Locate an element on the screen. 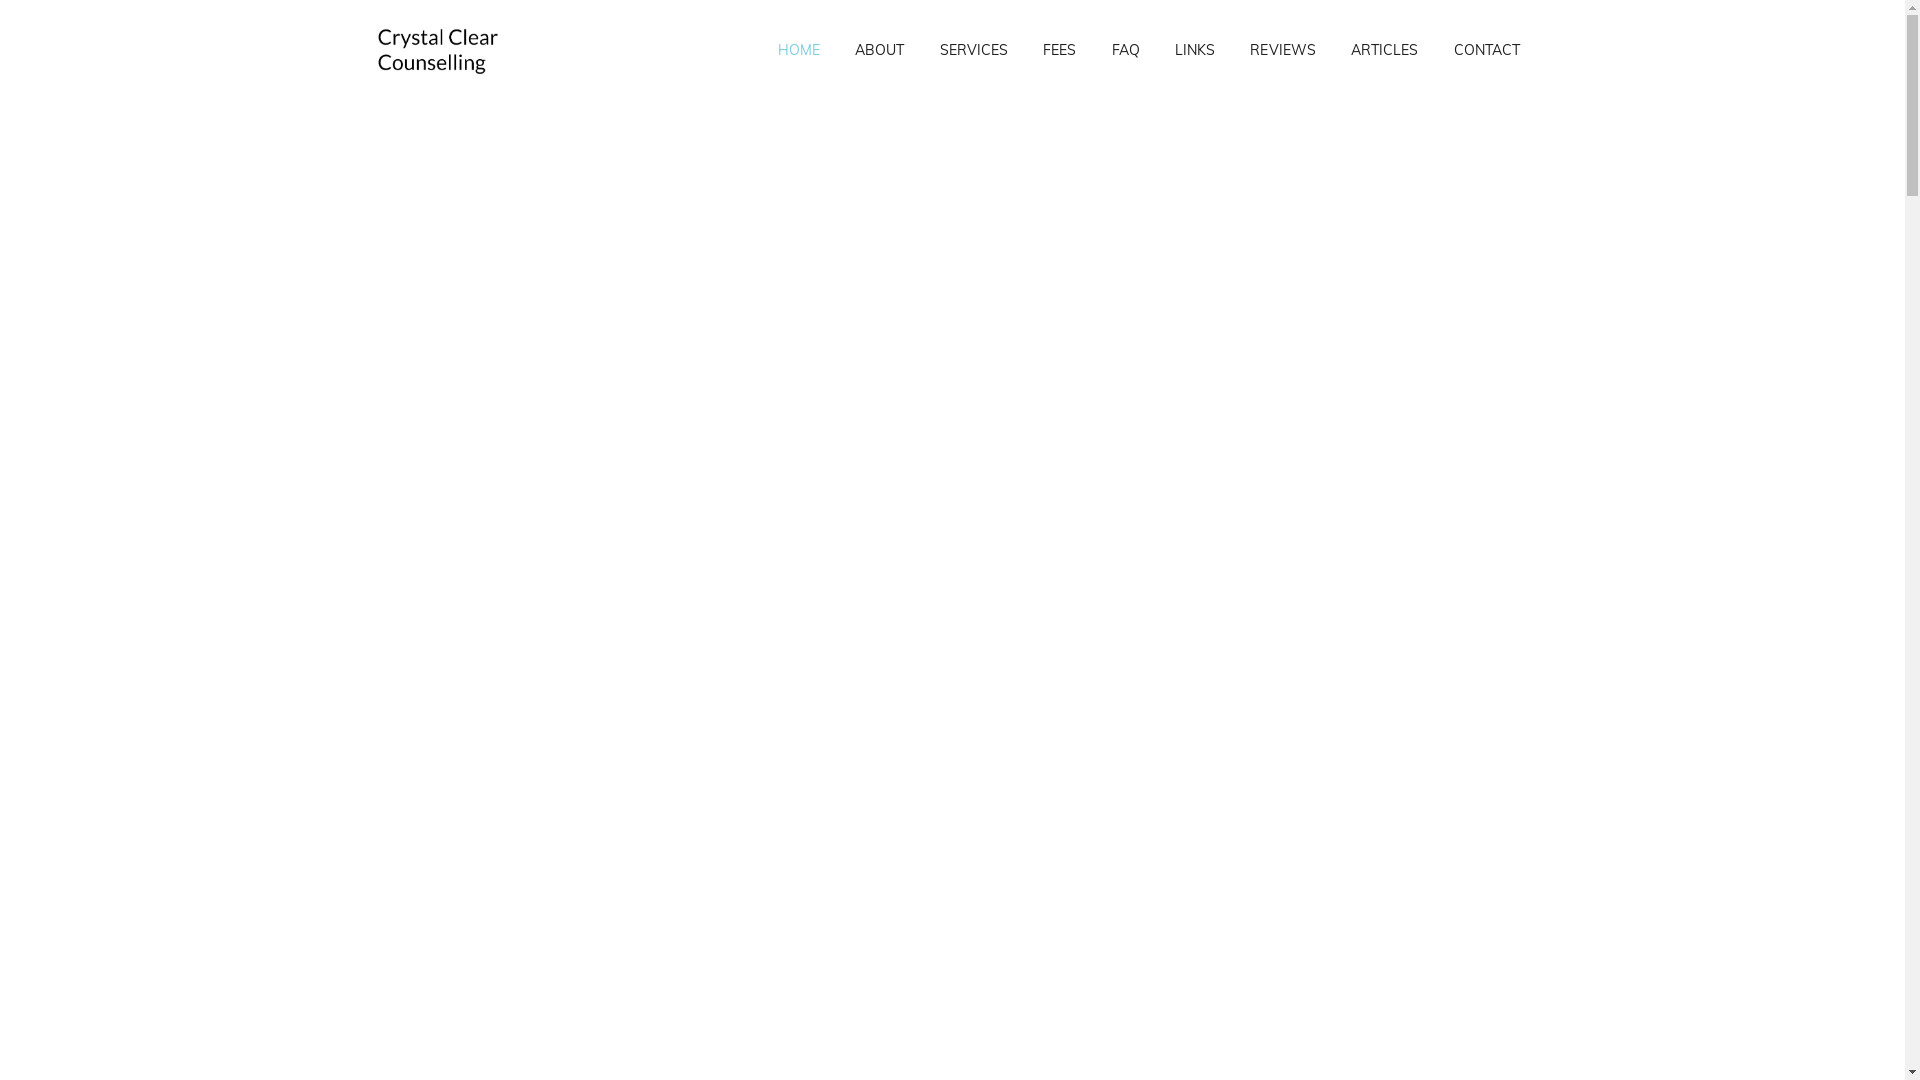  ABOUT is located at coordinates (880, 50).